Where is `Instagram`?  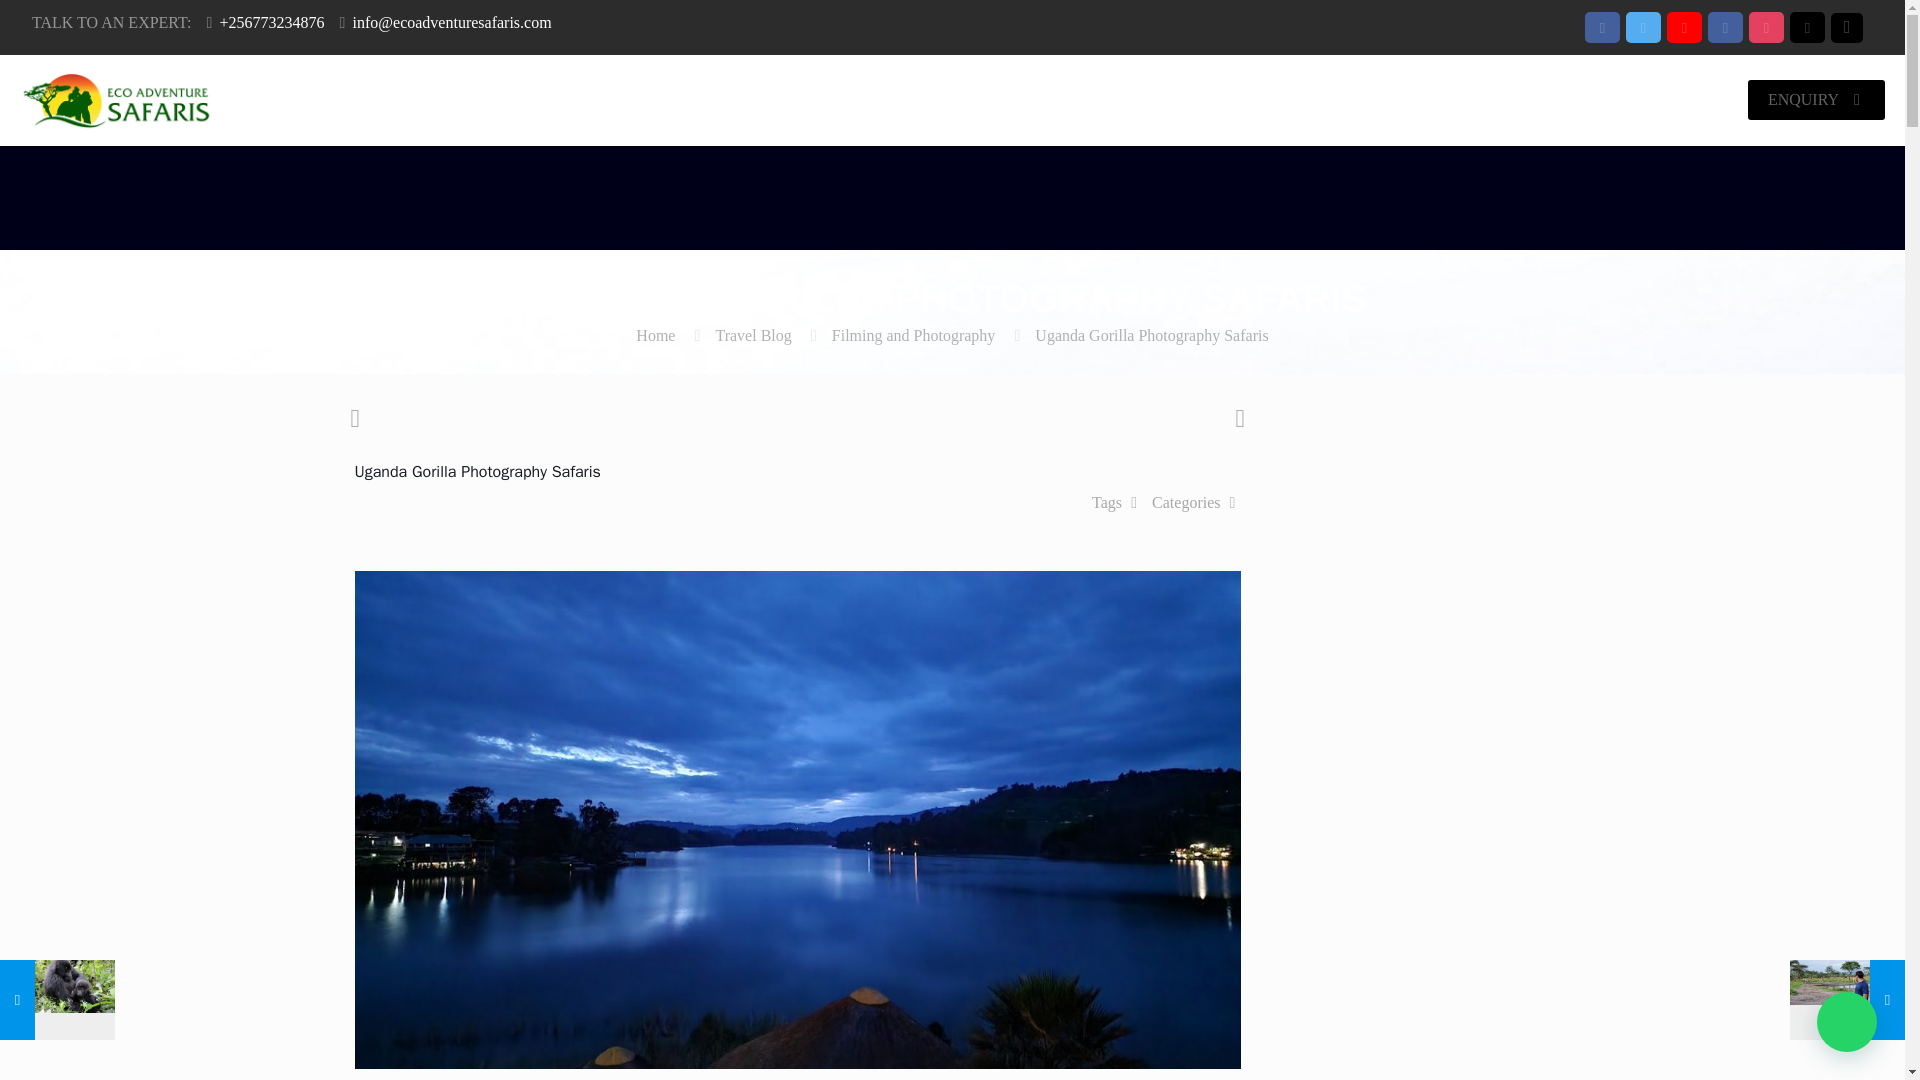
Instagram is located at coordinates (1766, 28).